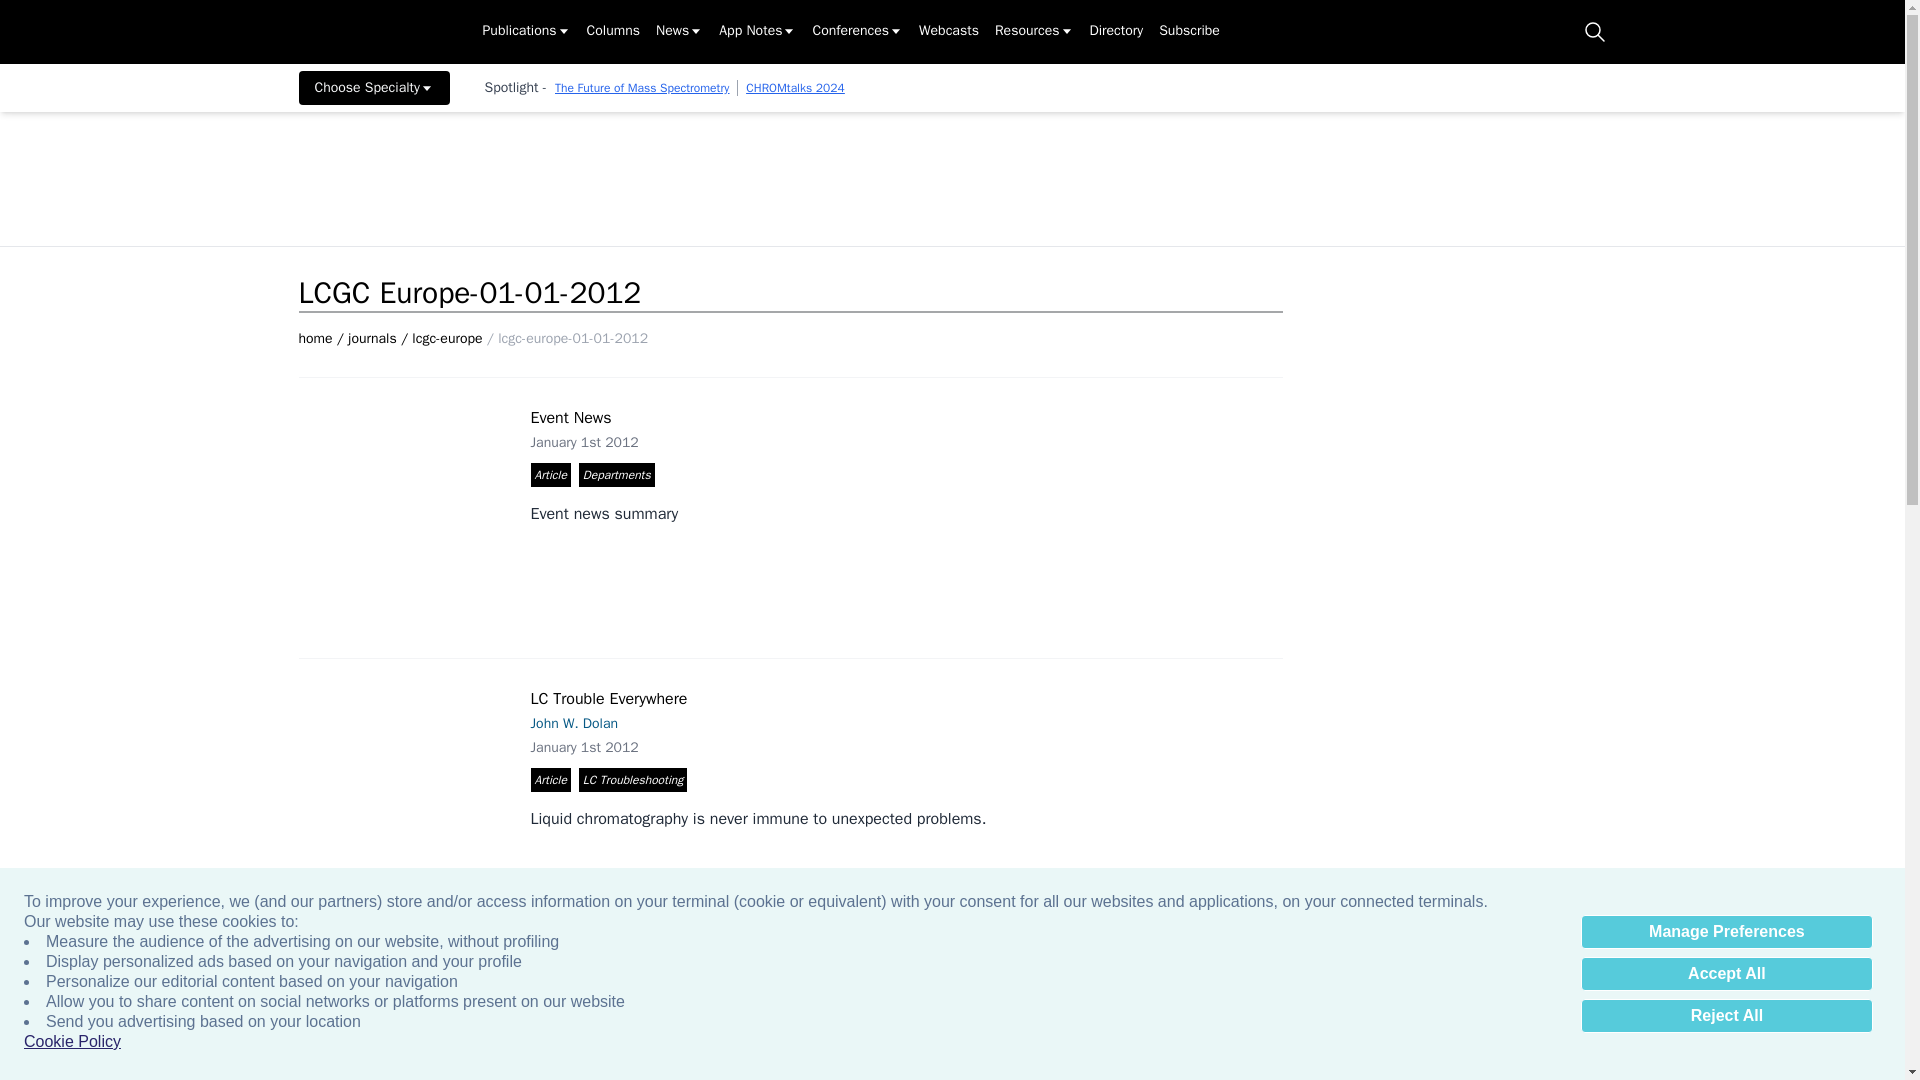  What do you see at coordinates (757, 32) in the screenshot?
I see `App Notes` at bounding box center [757, 32].